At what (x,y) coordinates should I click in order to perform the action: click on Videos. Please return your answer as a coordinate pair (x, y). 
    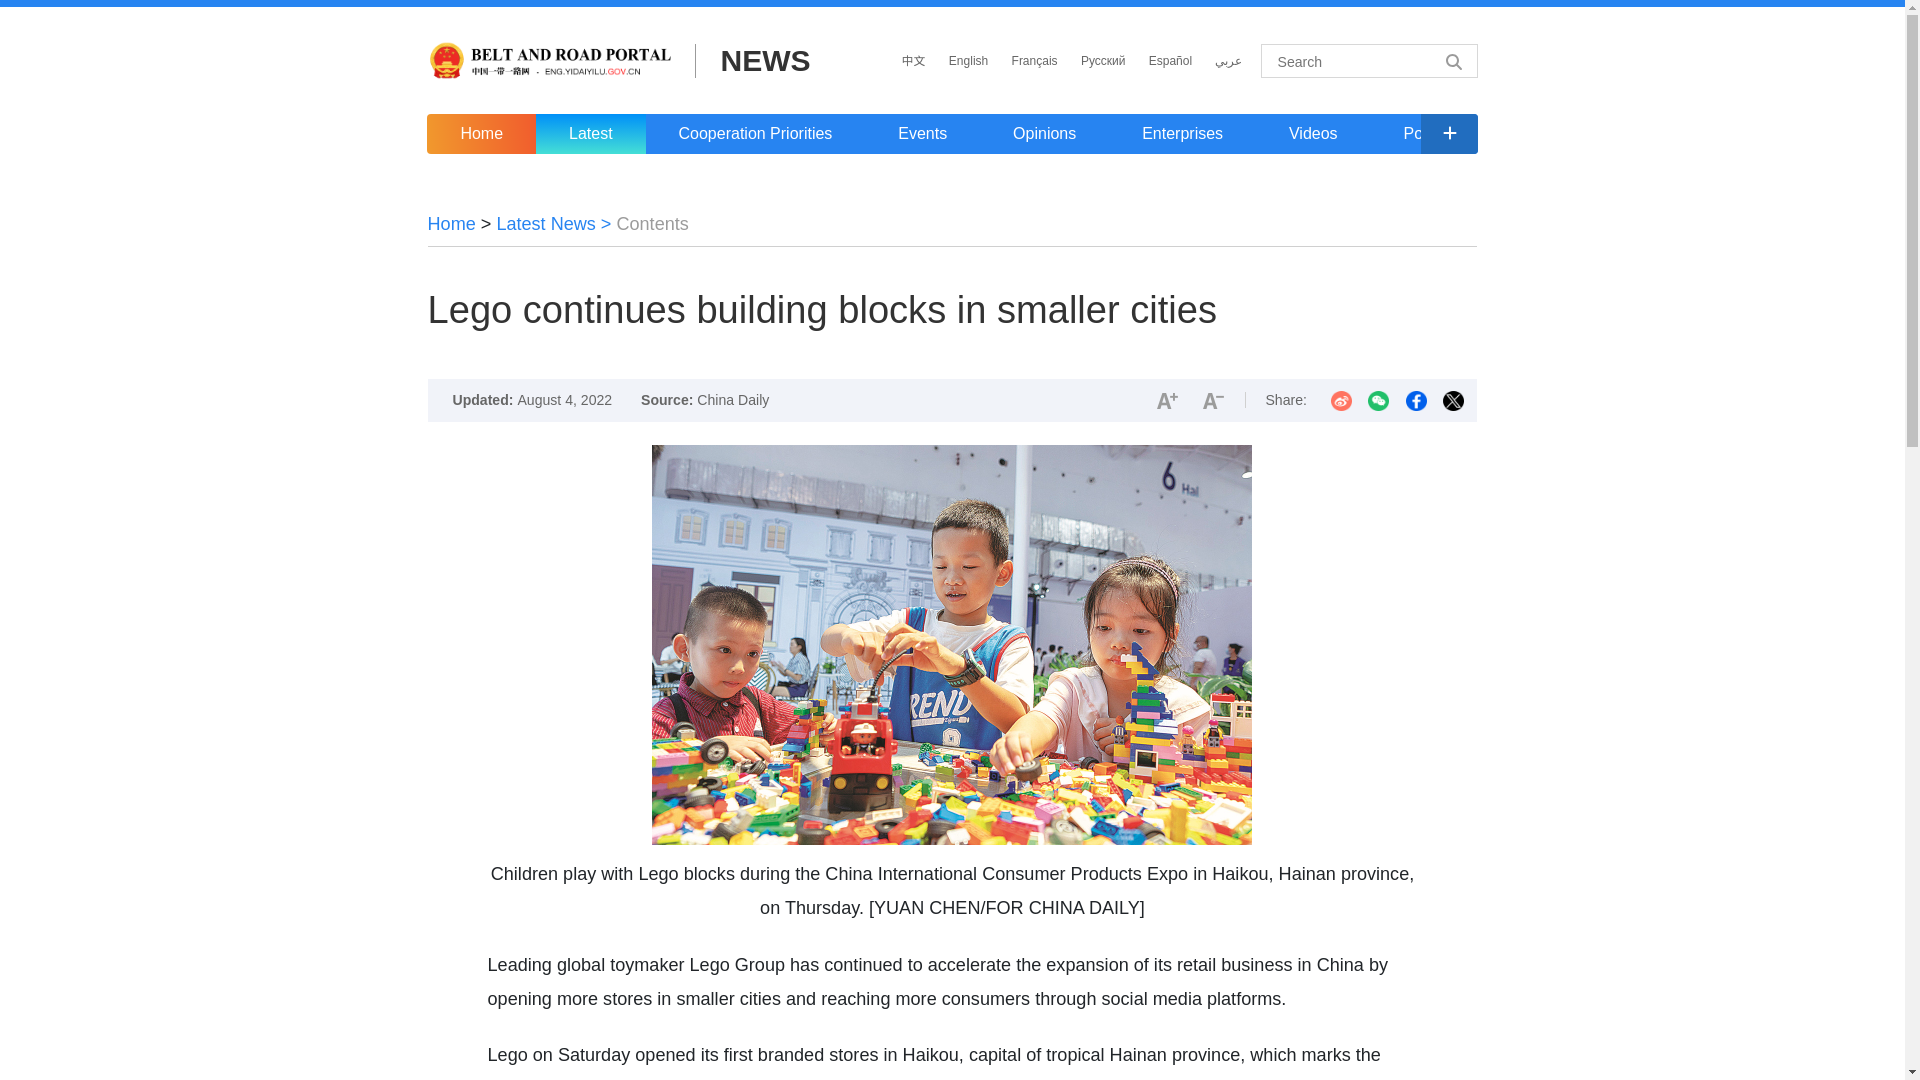
    Looking at the image, I should click on (1312, 134).